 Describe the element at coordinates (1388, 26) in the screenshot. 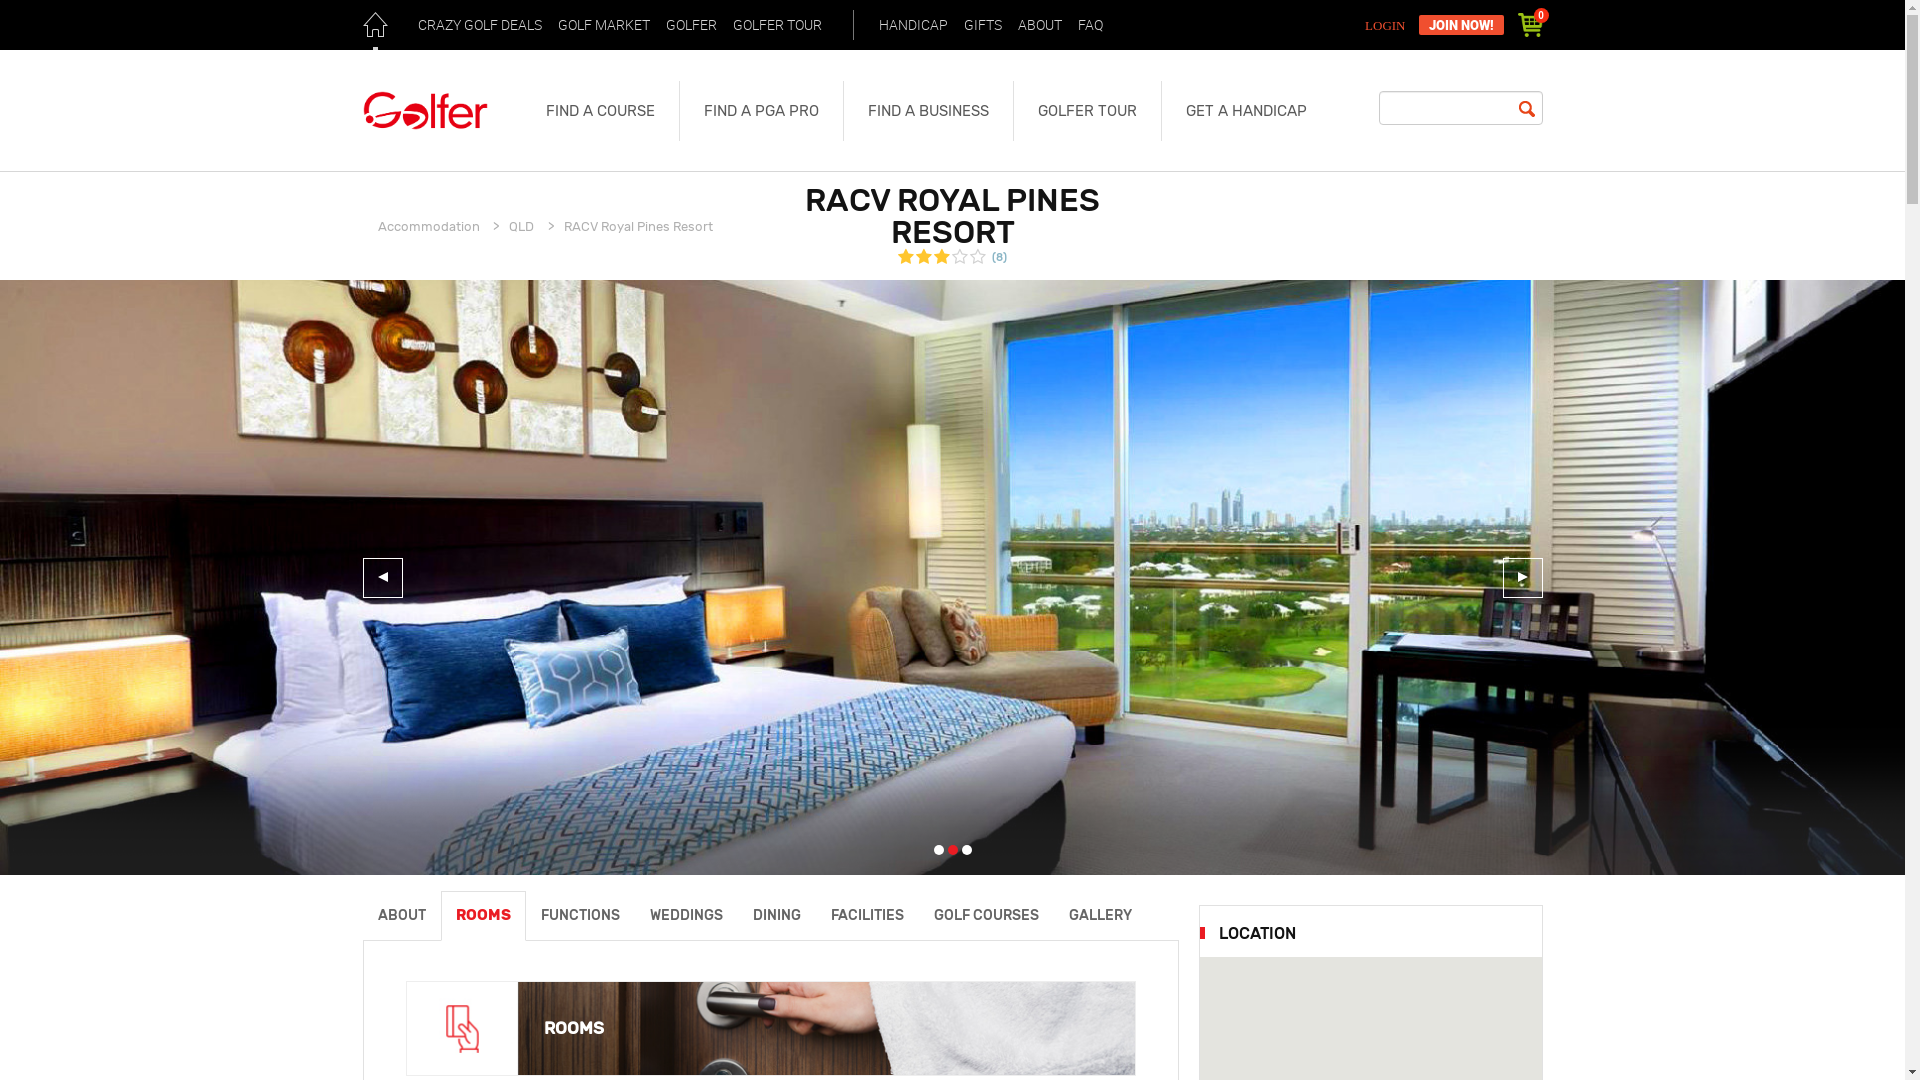

I see `LOGIN` at that location.